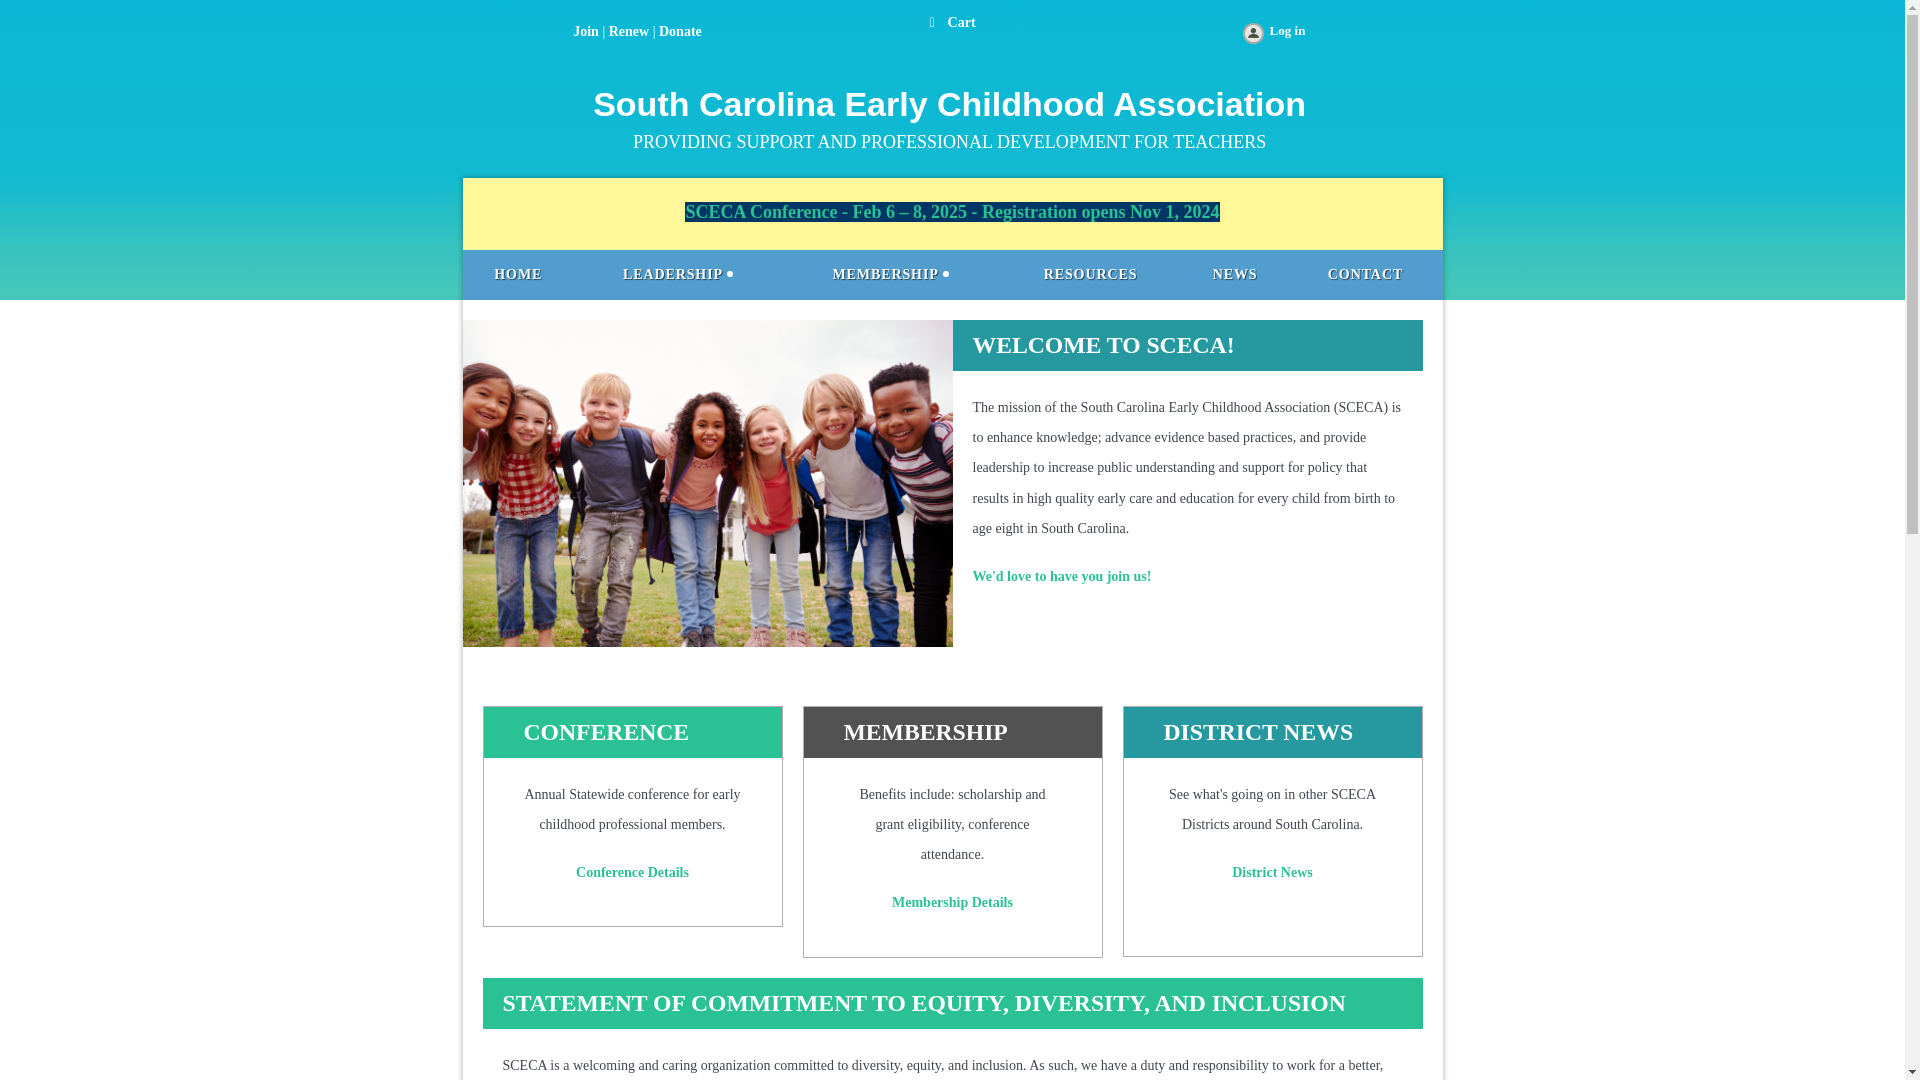 The height and width of the screenshot is (1080, 1920). Describe the element at coordinates (518, 274) in the screenshot. I see `Home` at that location.